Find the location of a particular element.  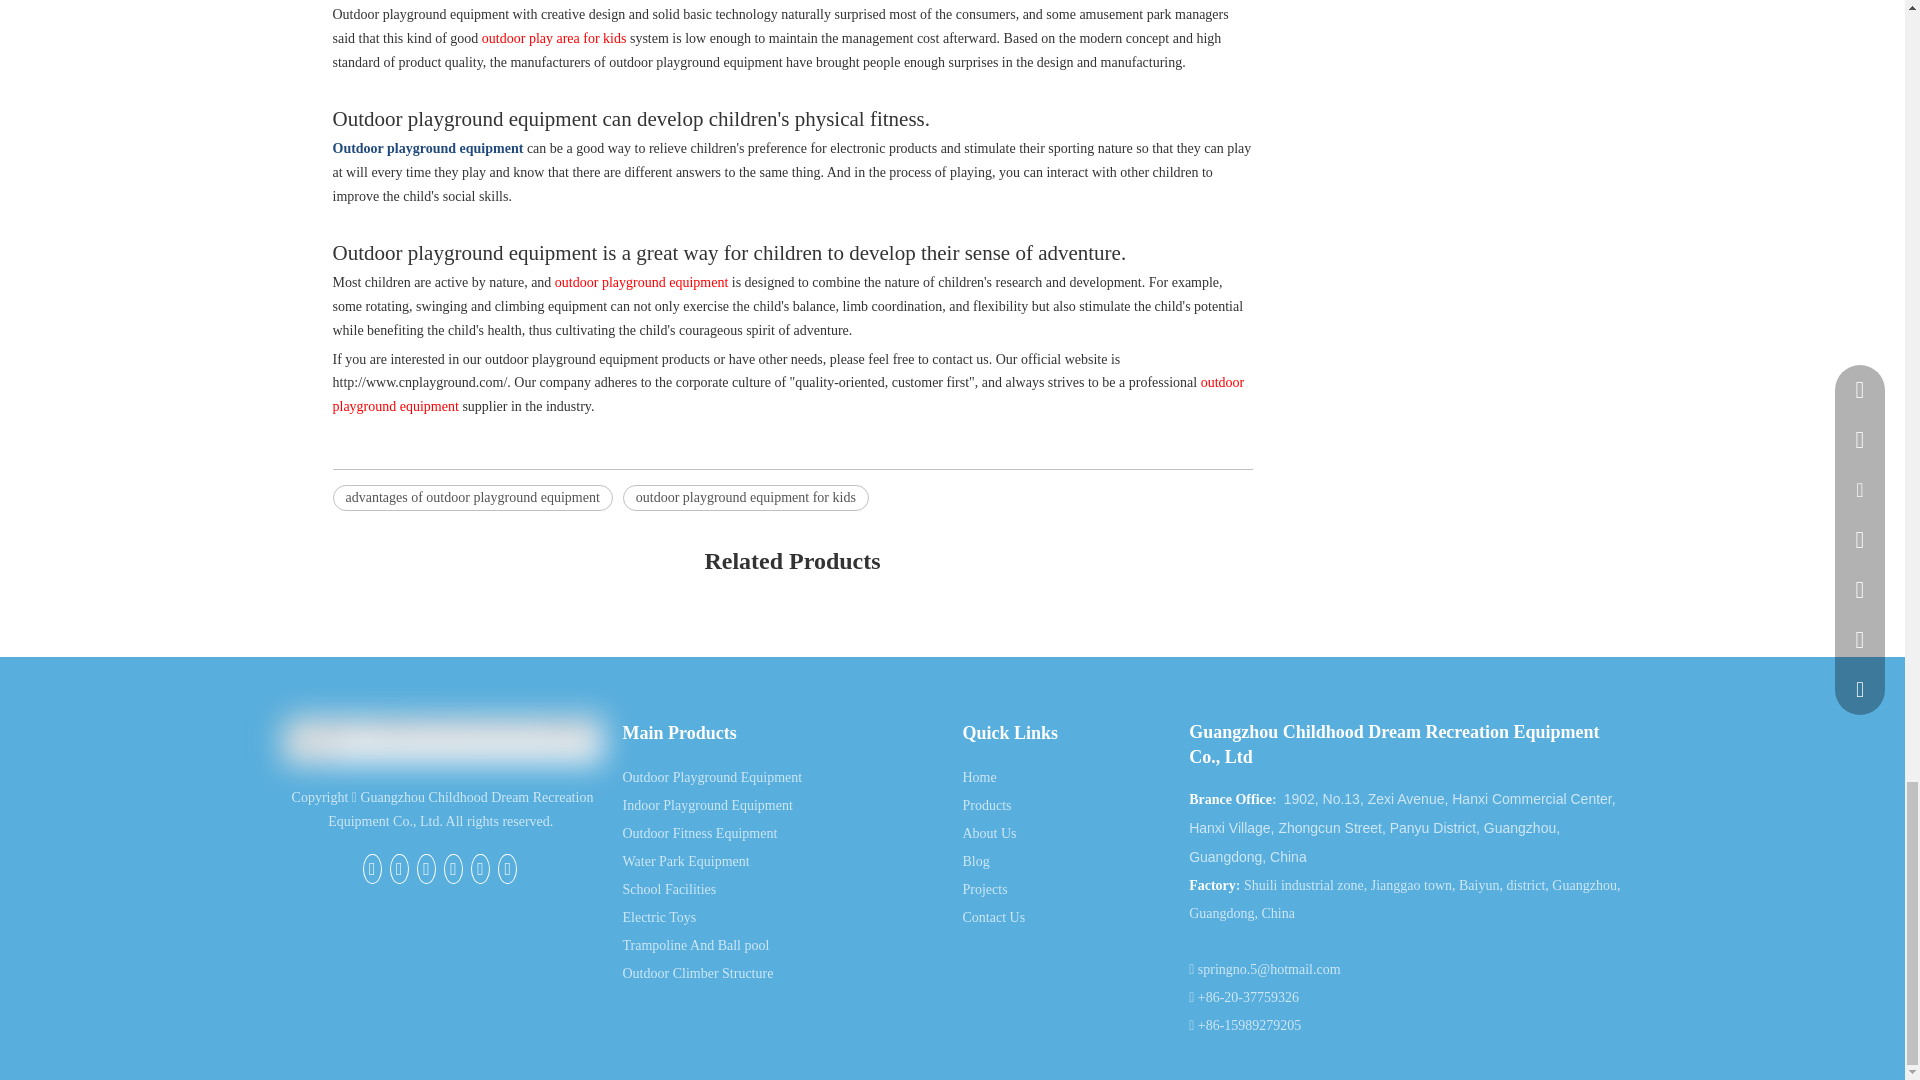

Linkedin is located at coordinates (426, 869).